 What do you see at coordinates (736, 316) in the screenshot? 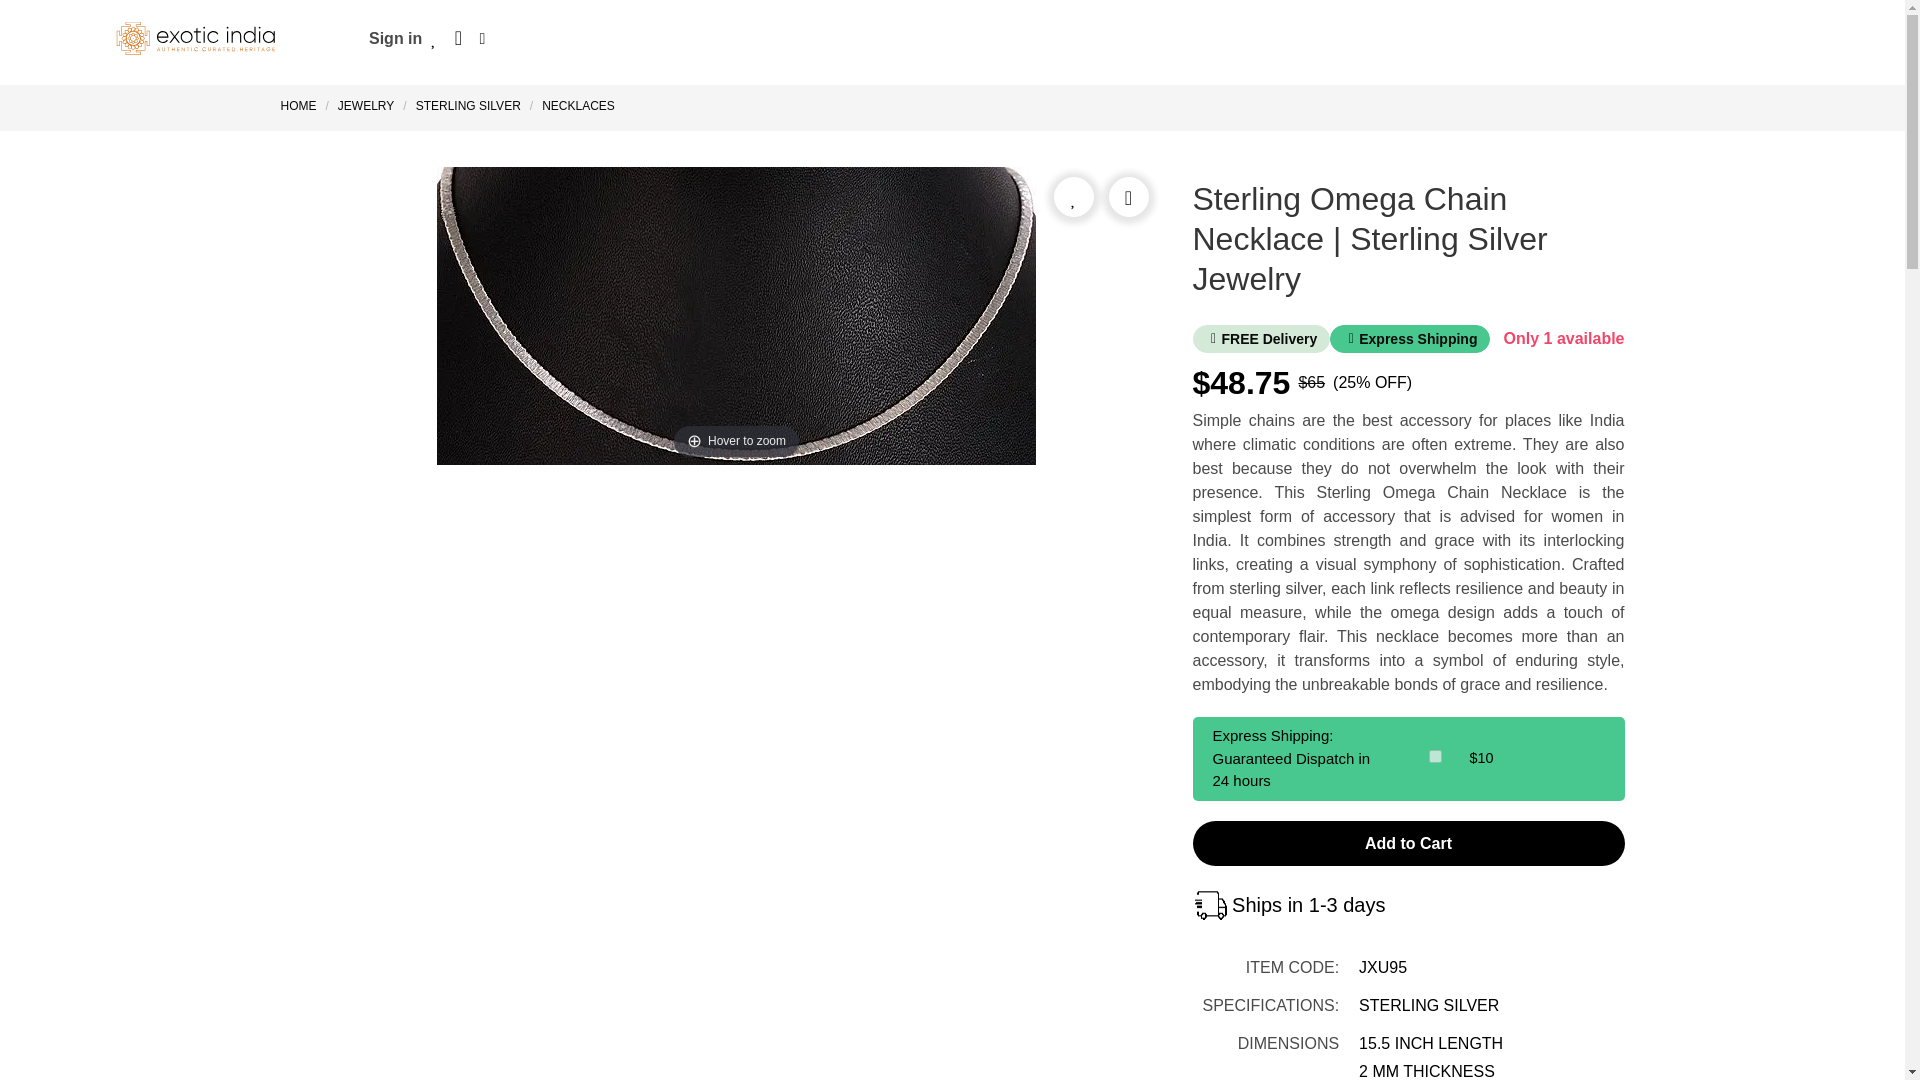
I see `Hover to zoom` at bounding box center [736, 316].